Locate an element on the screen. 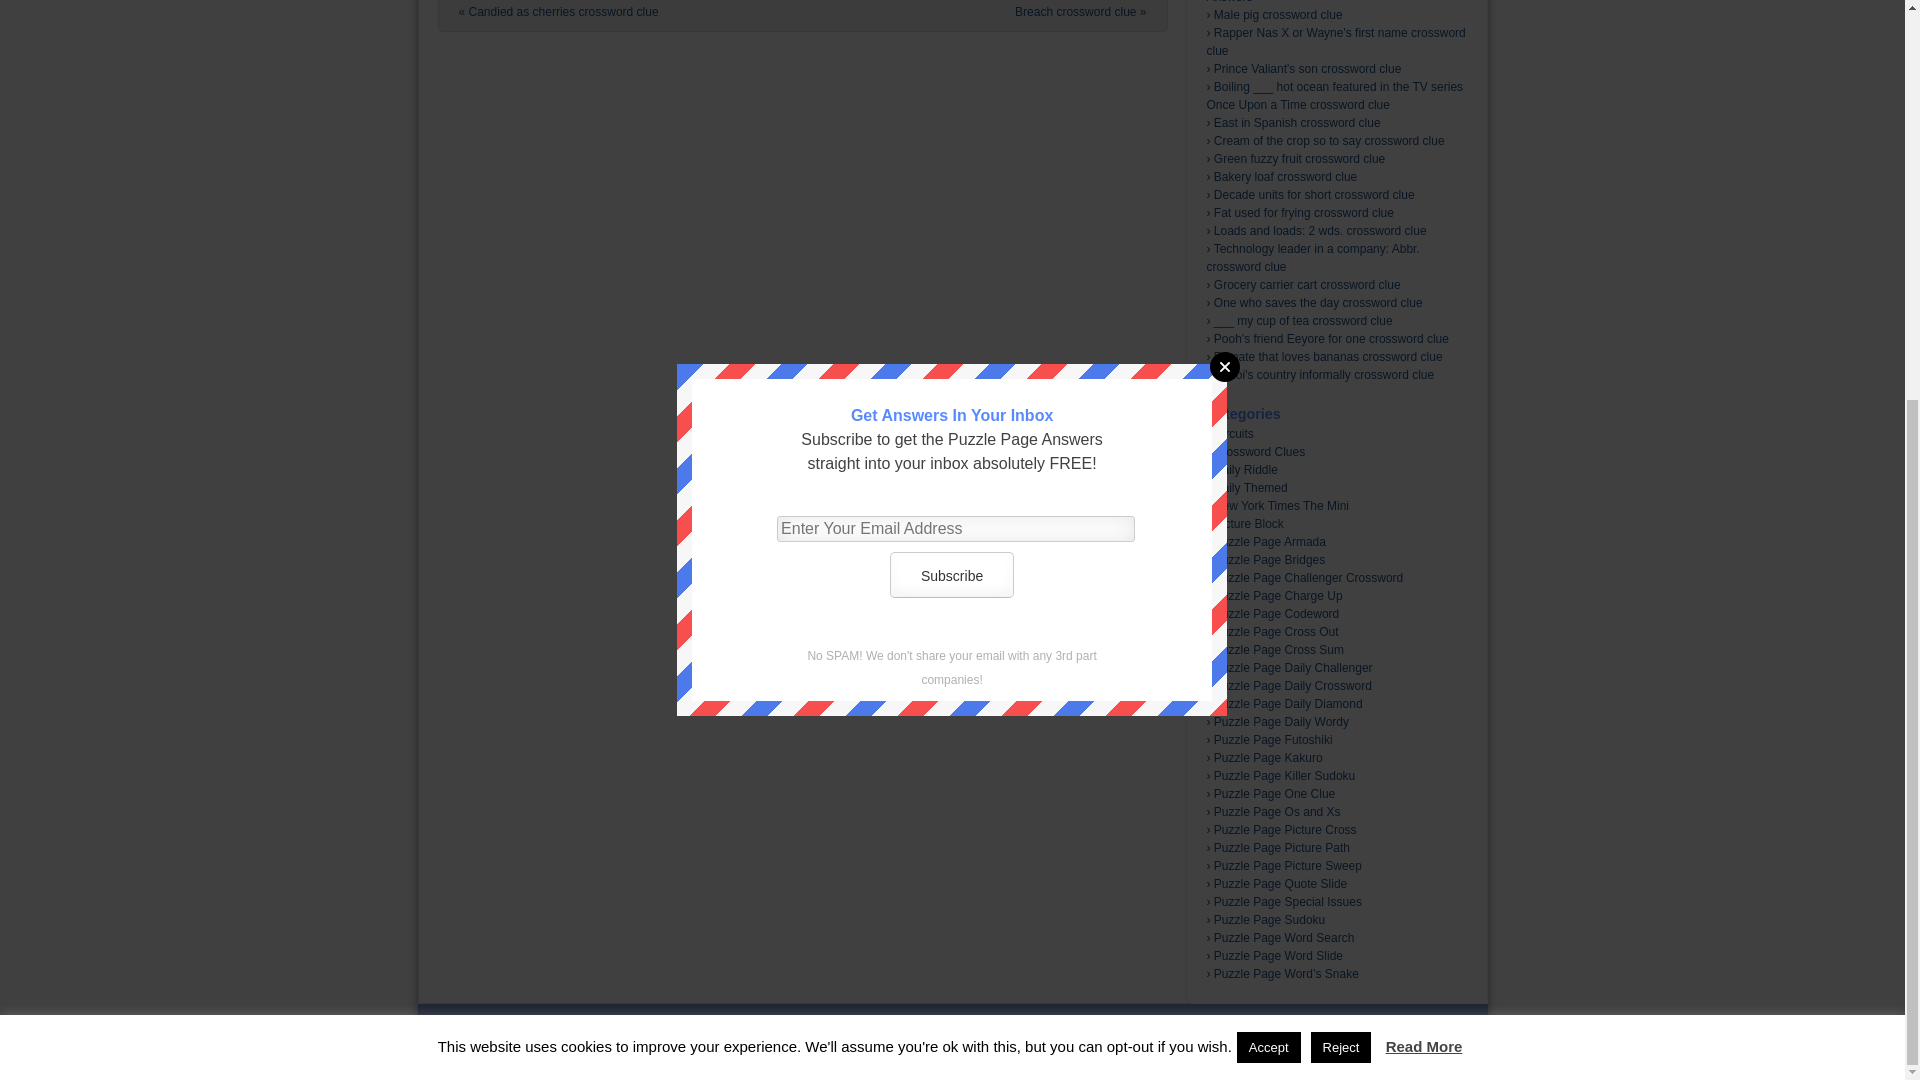  Fat used for frying crossword clue is located at coordinates (1303, 213).